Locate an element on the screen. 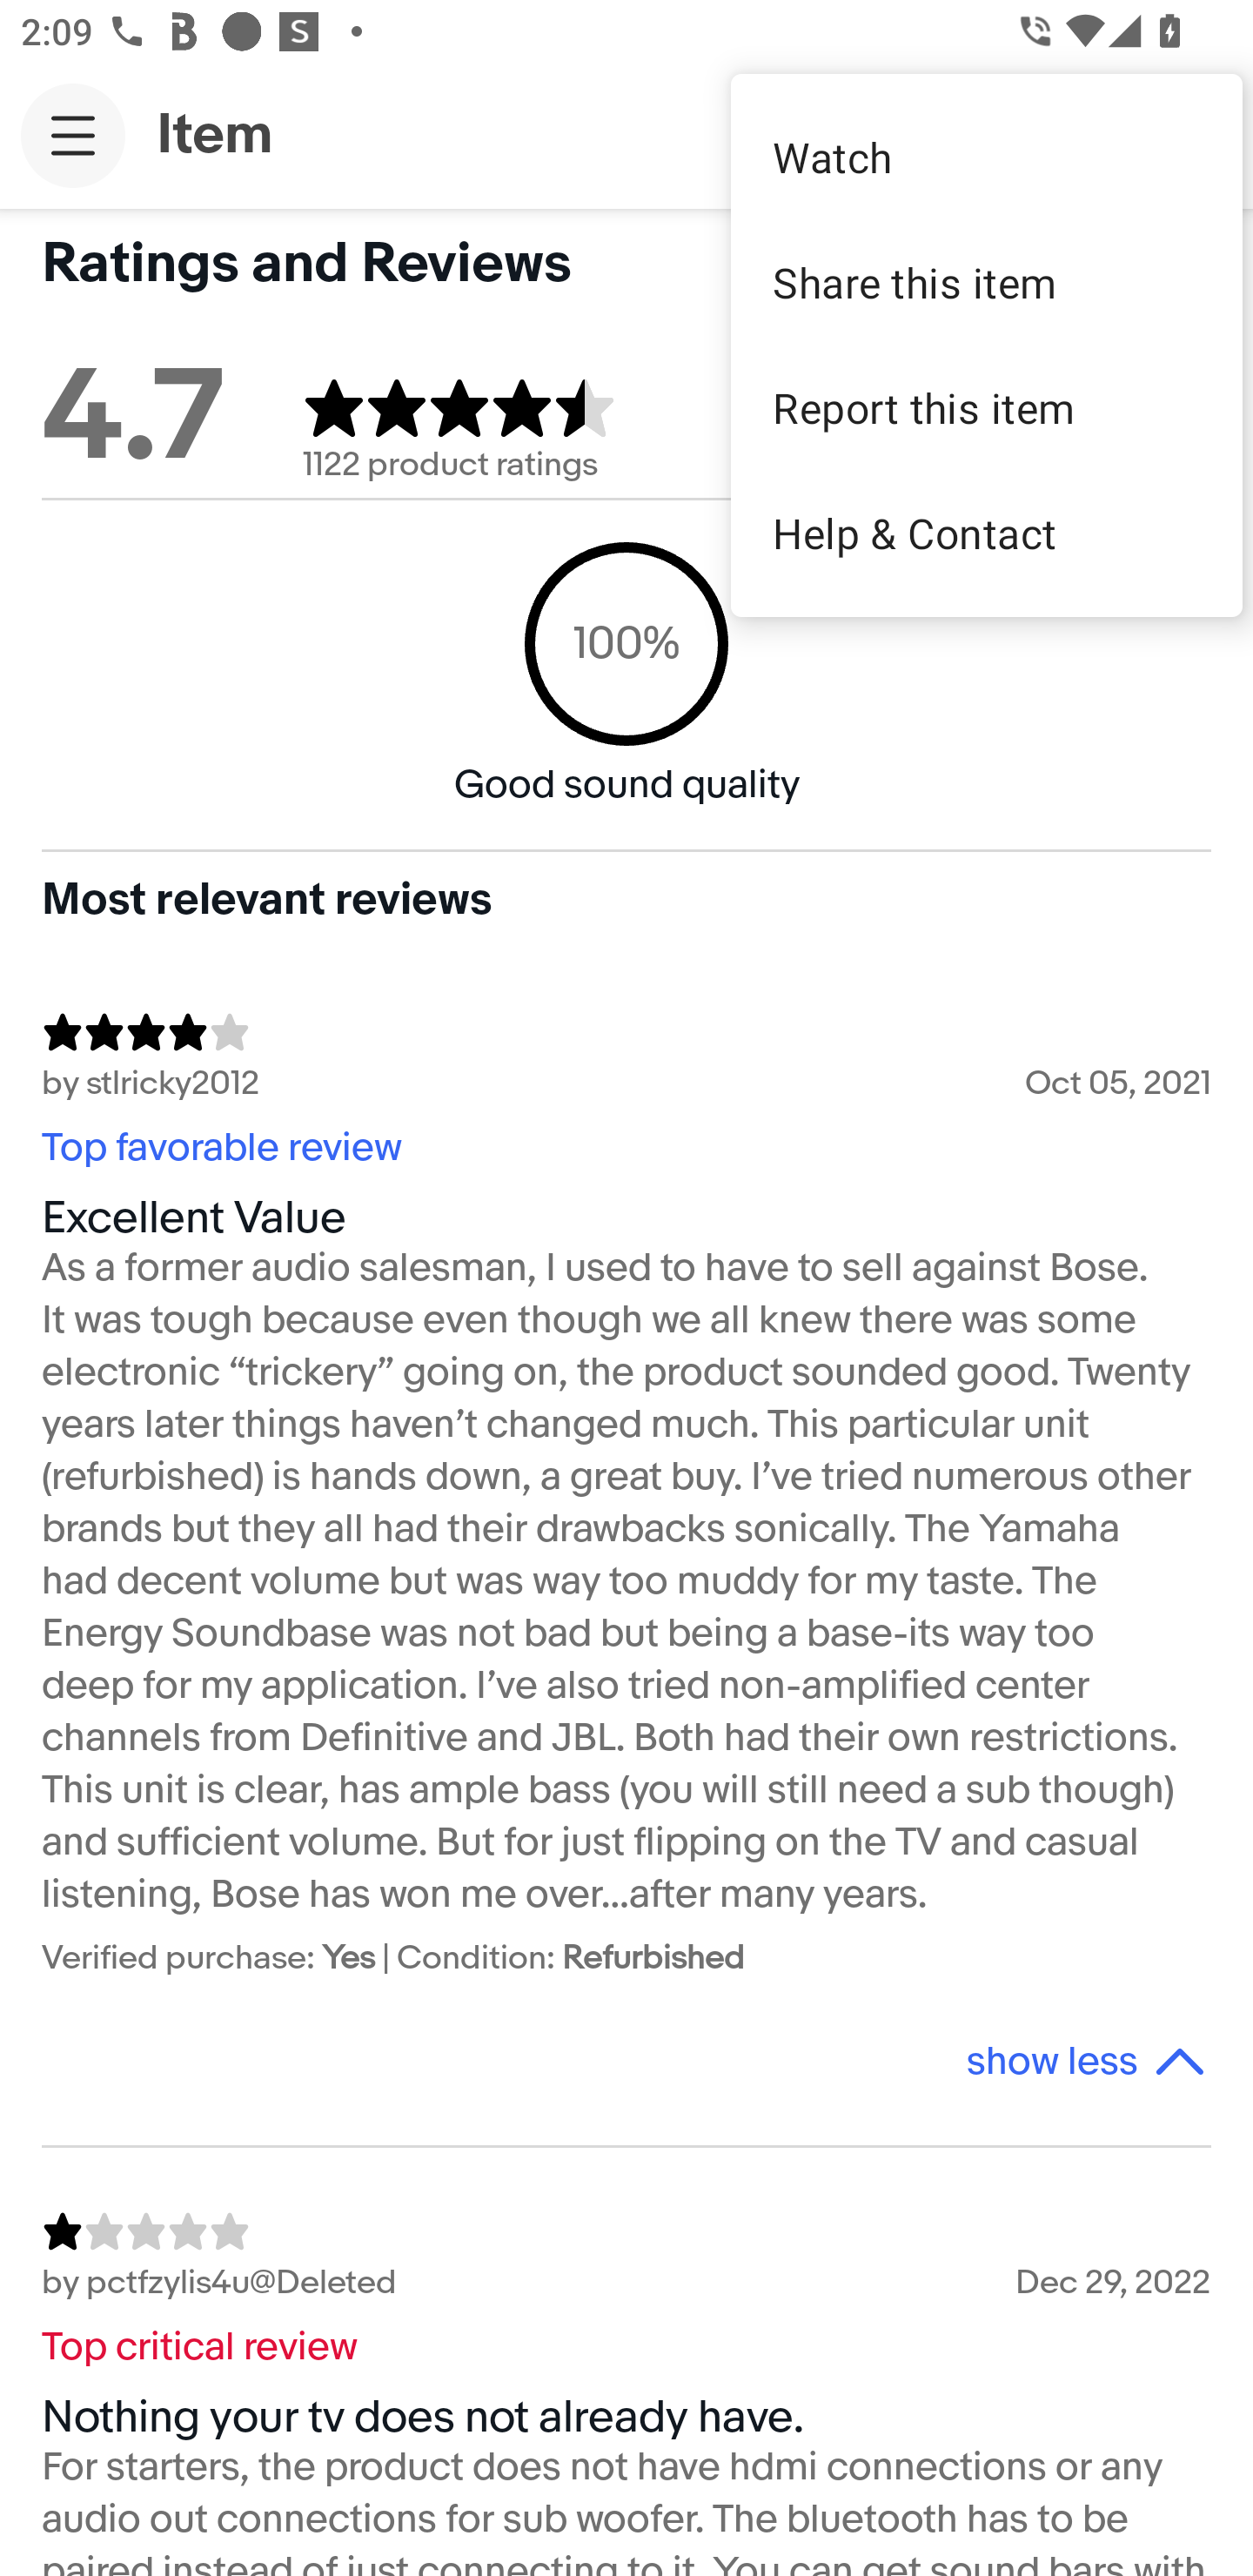  Watch is located at coordinates (987, 157).